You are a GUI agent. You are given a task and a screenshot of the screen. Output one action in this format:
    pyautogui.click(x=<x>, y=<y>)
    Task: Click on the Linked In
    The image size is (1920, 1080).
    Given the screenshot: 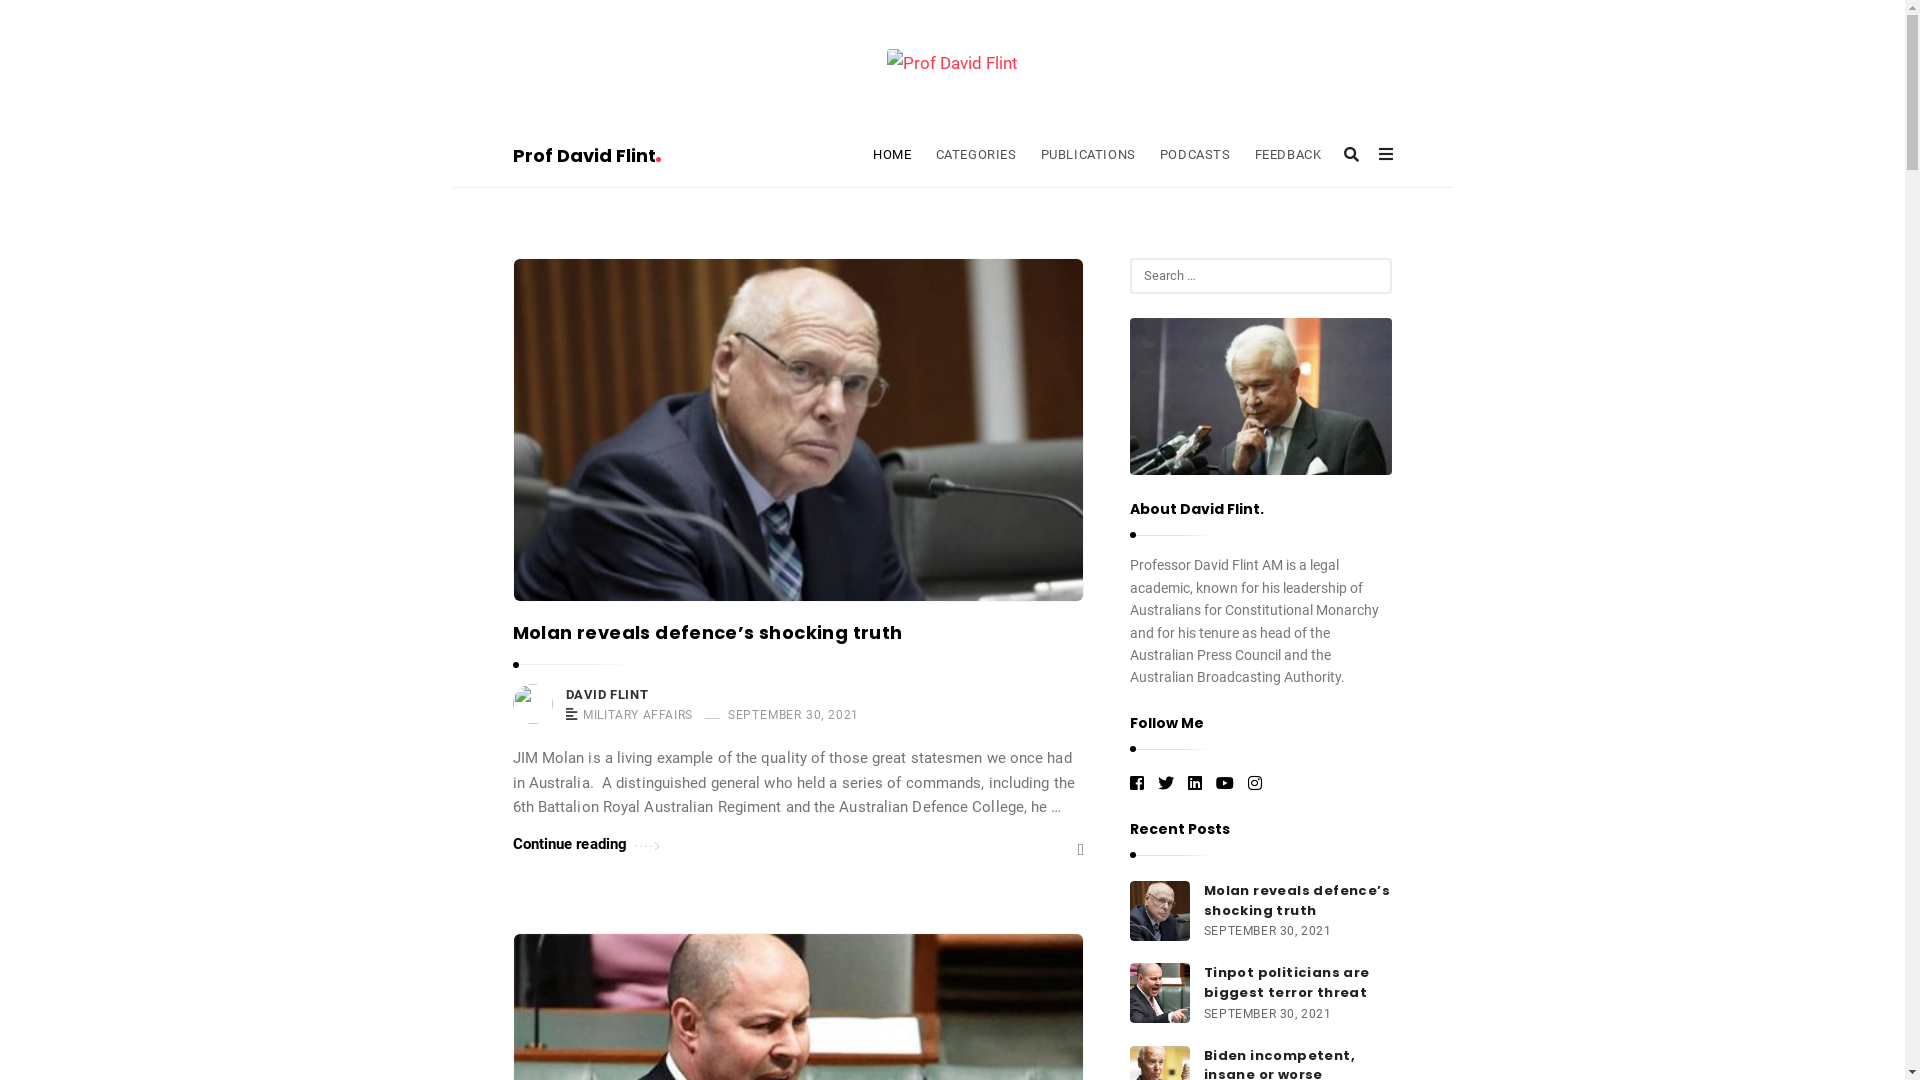 What is the action you would take?
    pyautogui.click(x=1195, y=784)
    